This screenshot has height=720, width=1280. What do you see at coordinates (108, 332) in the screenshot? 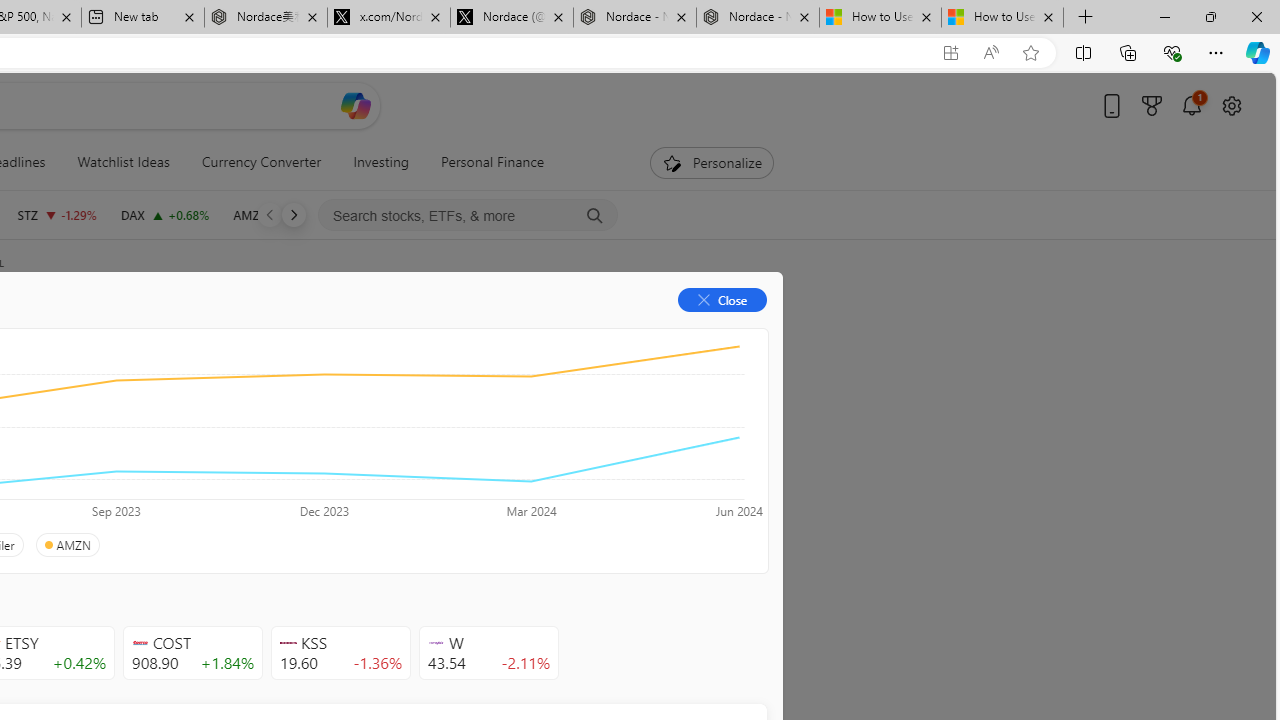
I see `Summary` at bounding box center [108, 332].